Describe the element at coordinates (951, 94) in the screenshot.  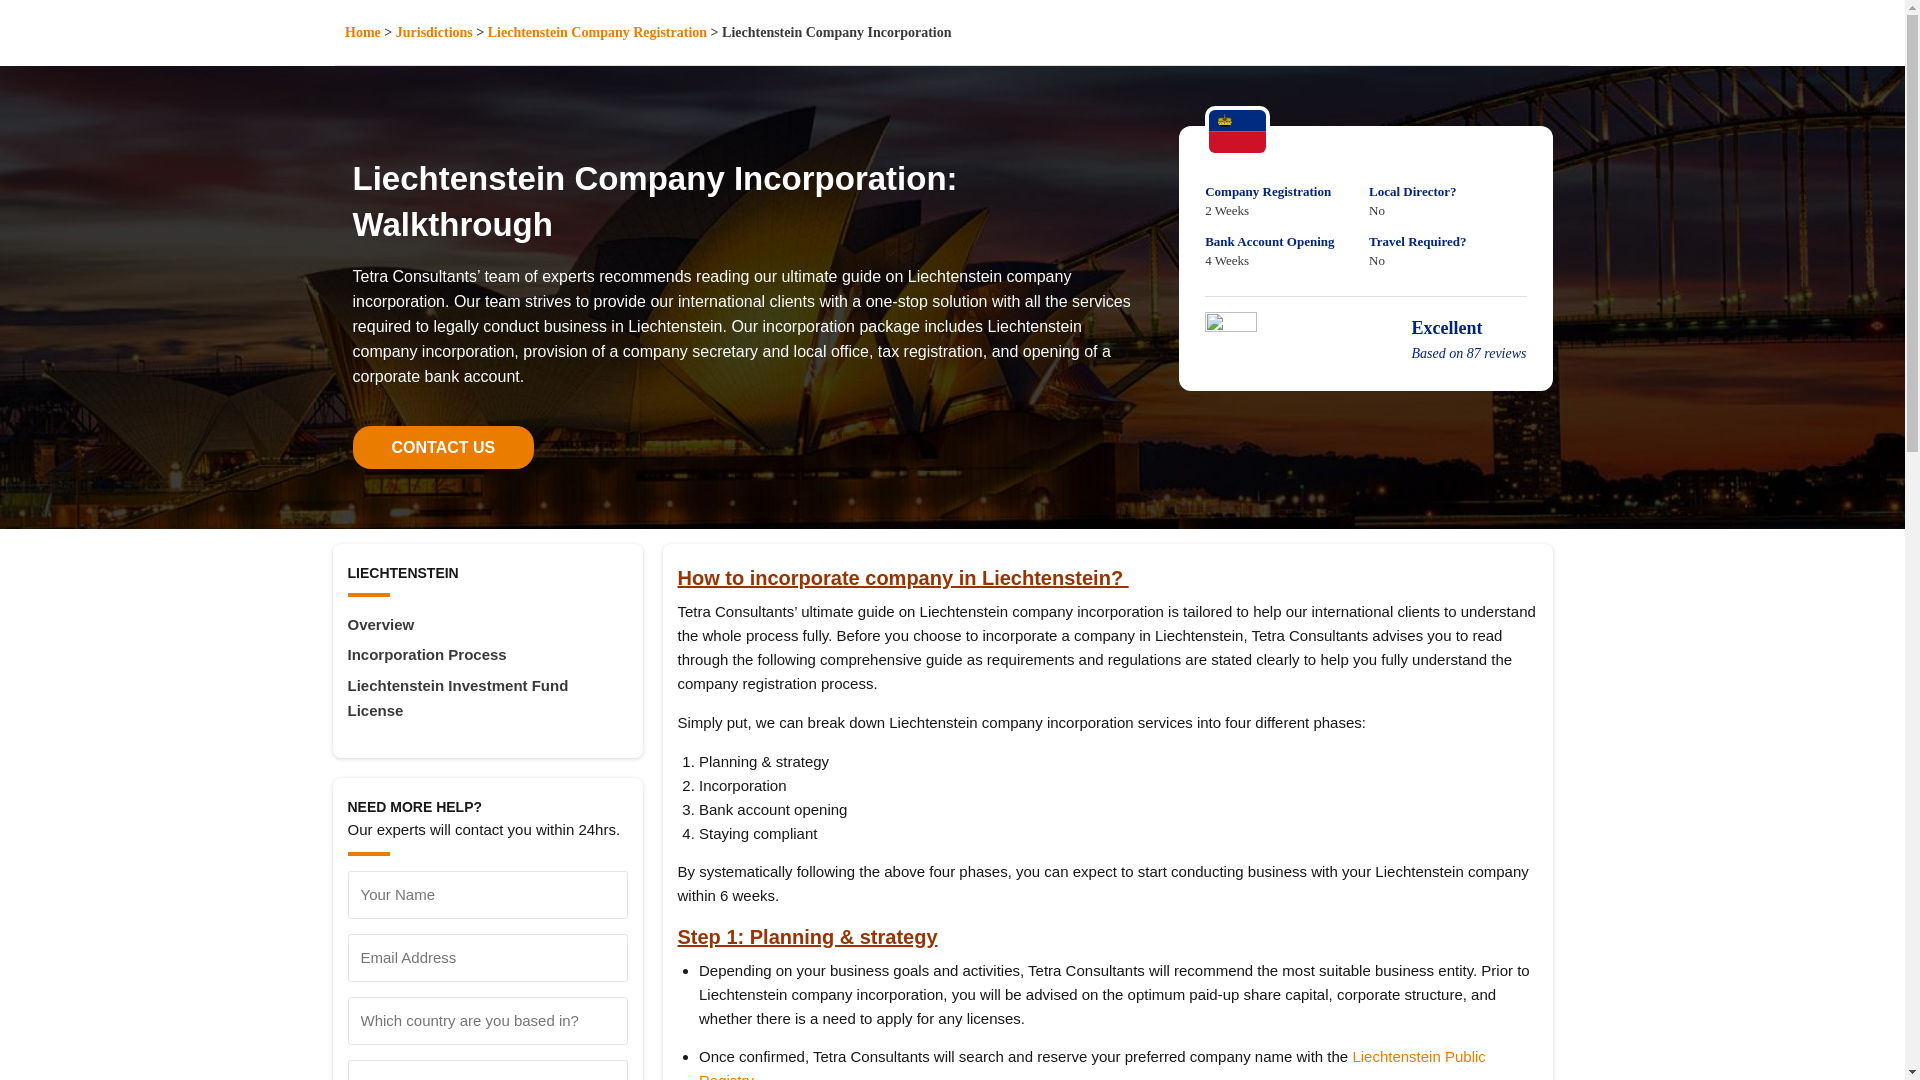
I see `Search` at that location.